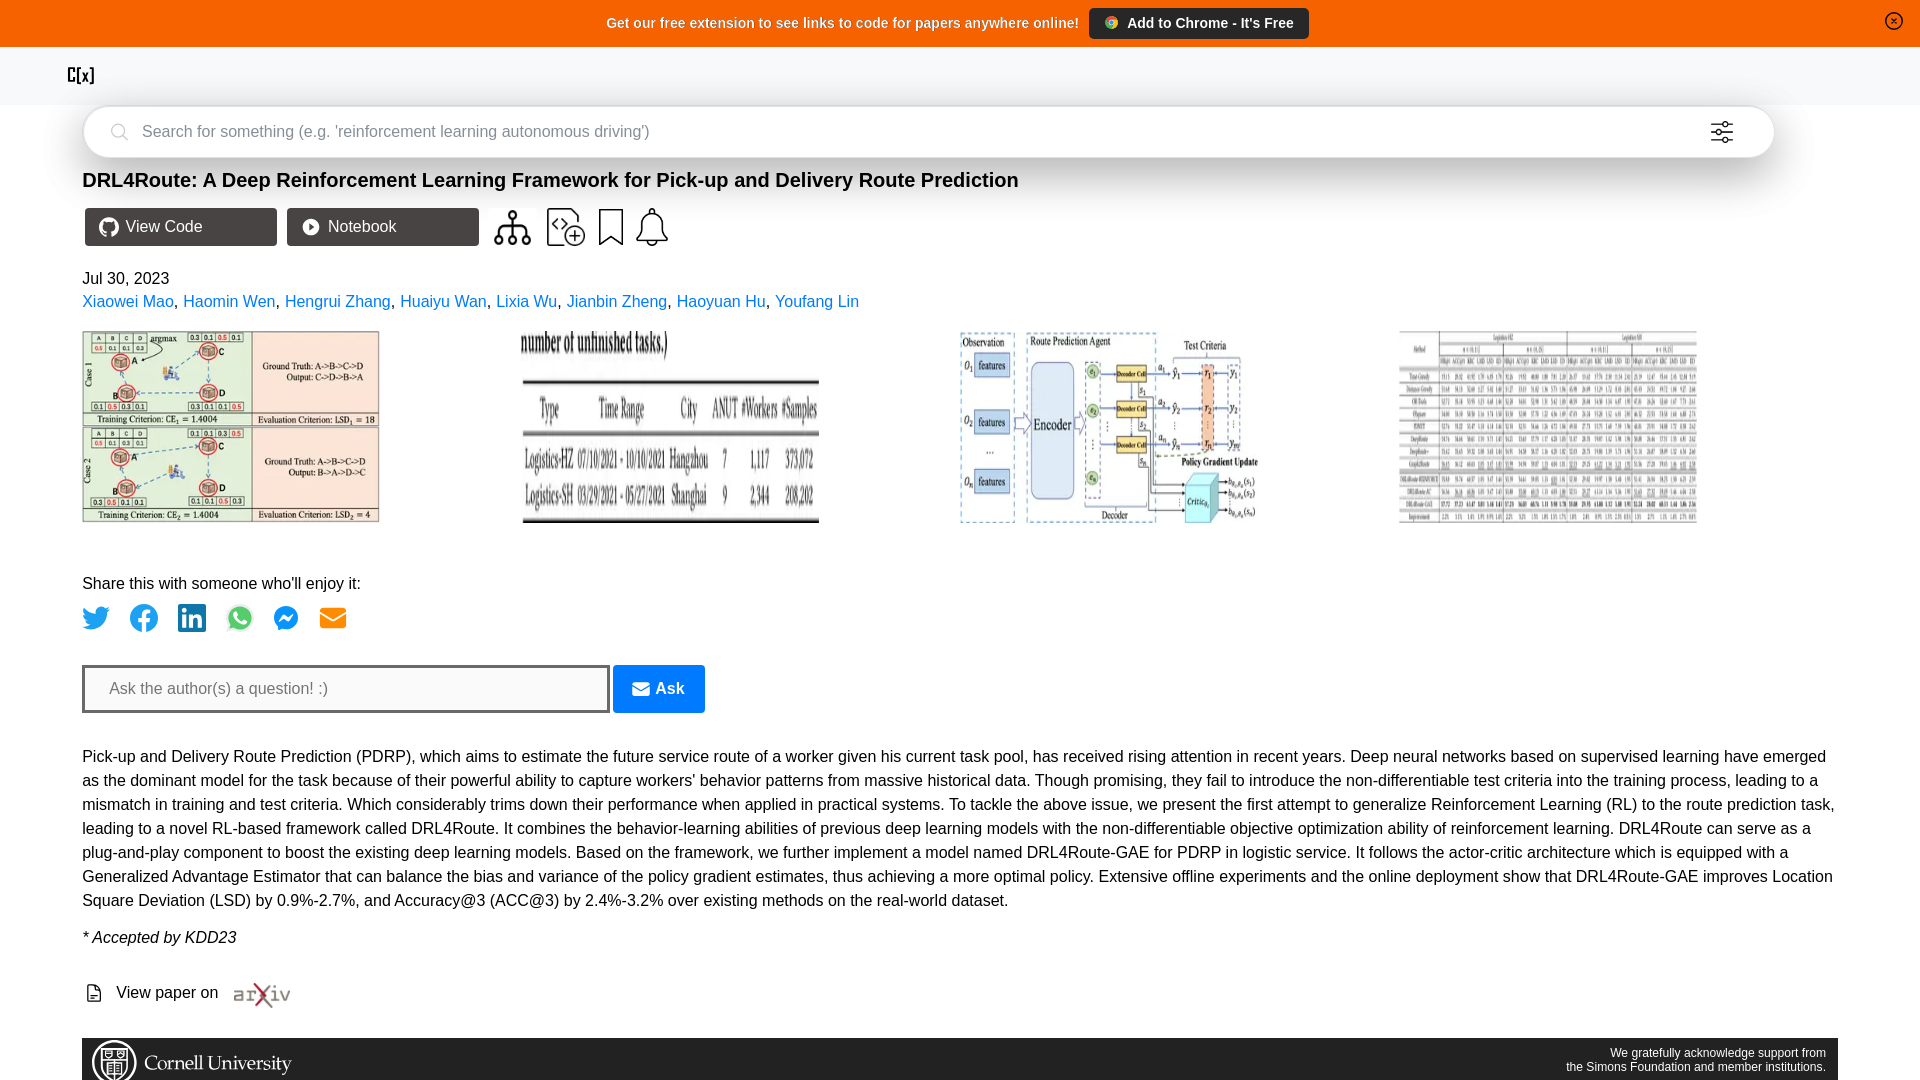 The width and height of the screenshot is (1920, 1080). I want to click on Lixia Wu, so click(526, 300).